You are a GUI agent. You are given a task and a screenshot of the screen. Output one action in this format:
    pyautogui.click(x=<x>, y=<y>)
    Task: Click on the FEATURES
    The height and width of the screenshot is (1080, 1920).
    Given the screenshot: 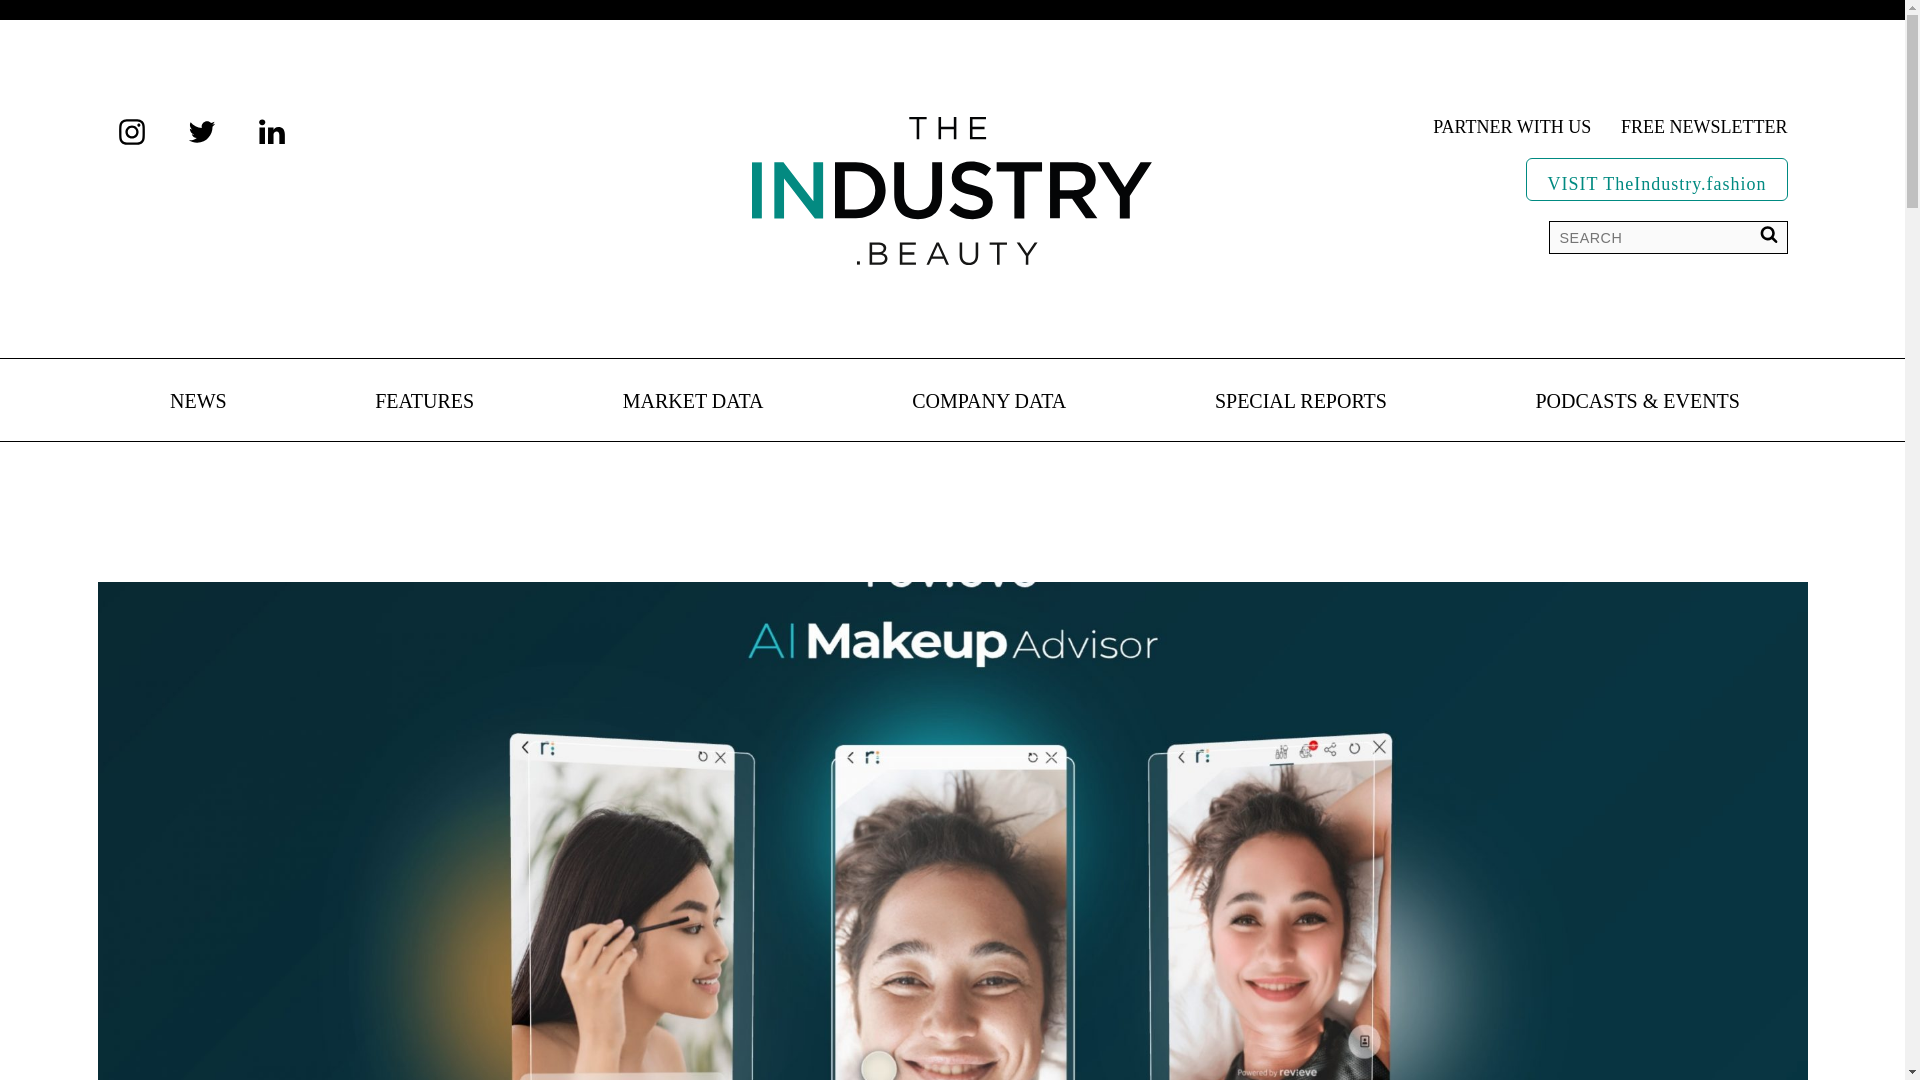 What is the action you would take?
    pyautogui.click(x=424, y=402)
    